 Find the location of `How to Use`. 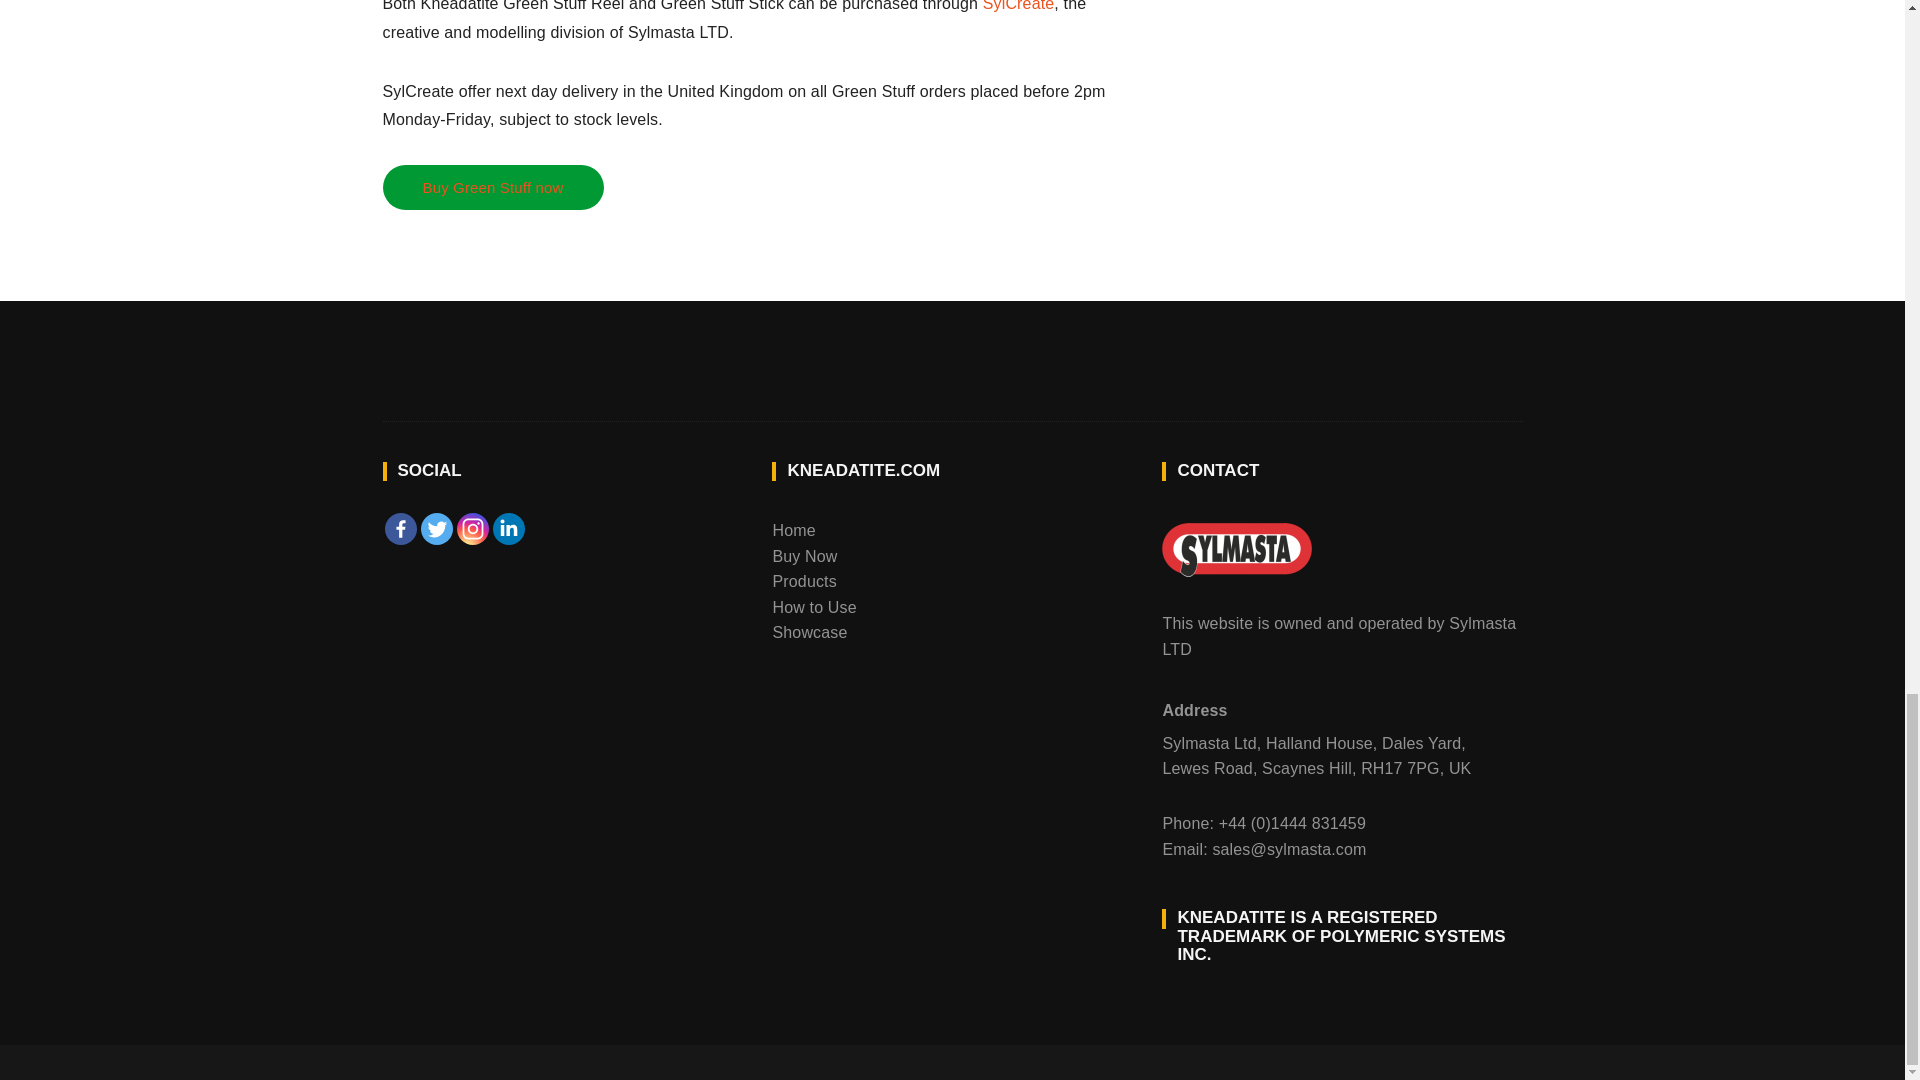

How to Use is located at coordinates (814, 607).